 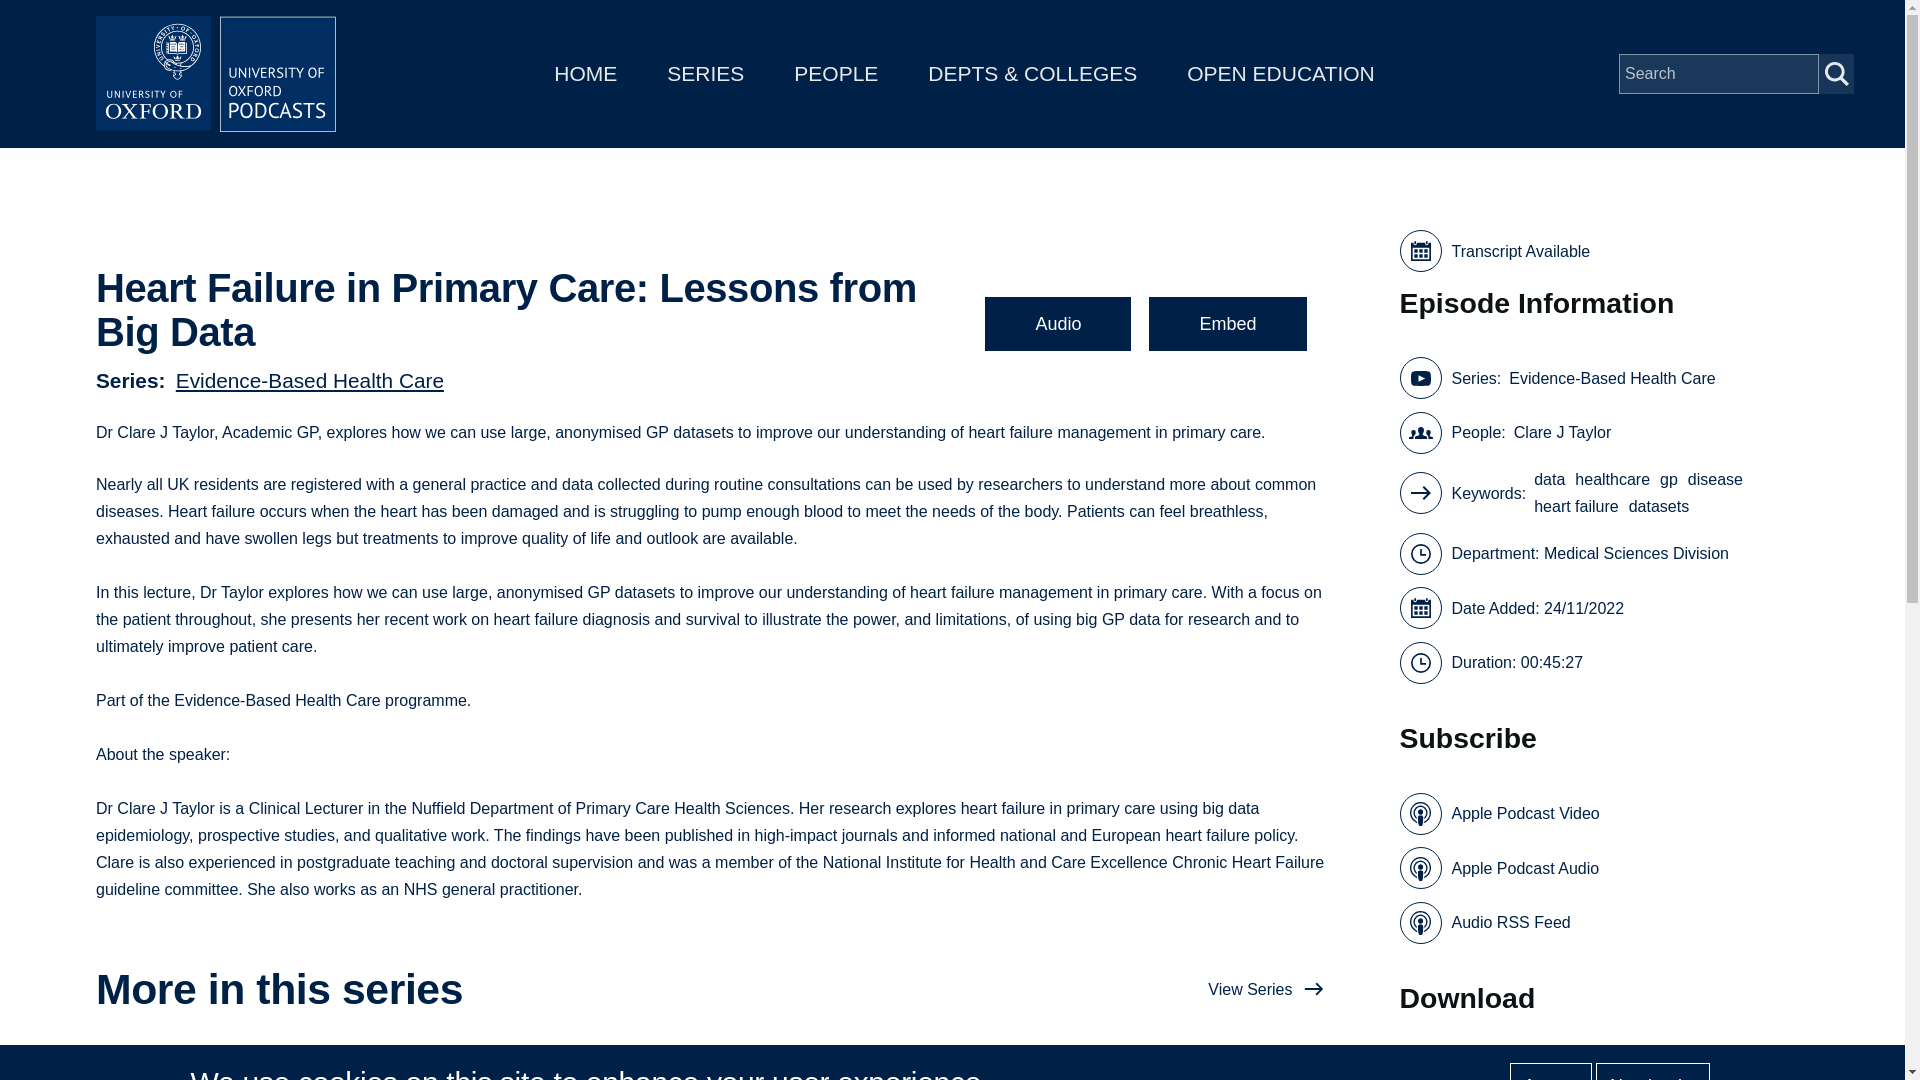 What do you see at coordinates (705, 73) in the screenshot?
I see `SERIES` at bounding box center [705, 73].